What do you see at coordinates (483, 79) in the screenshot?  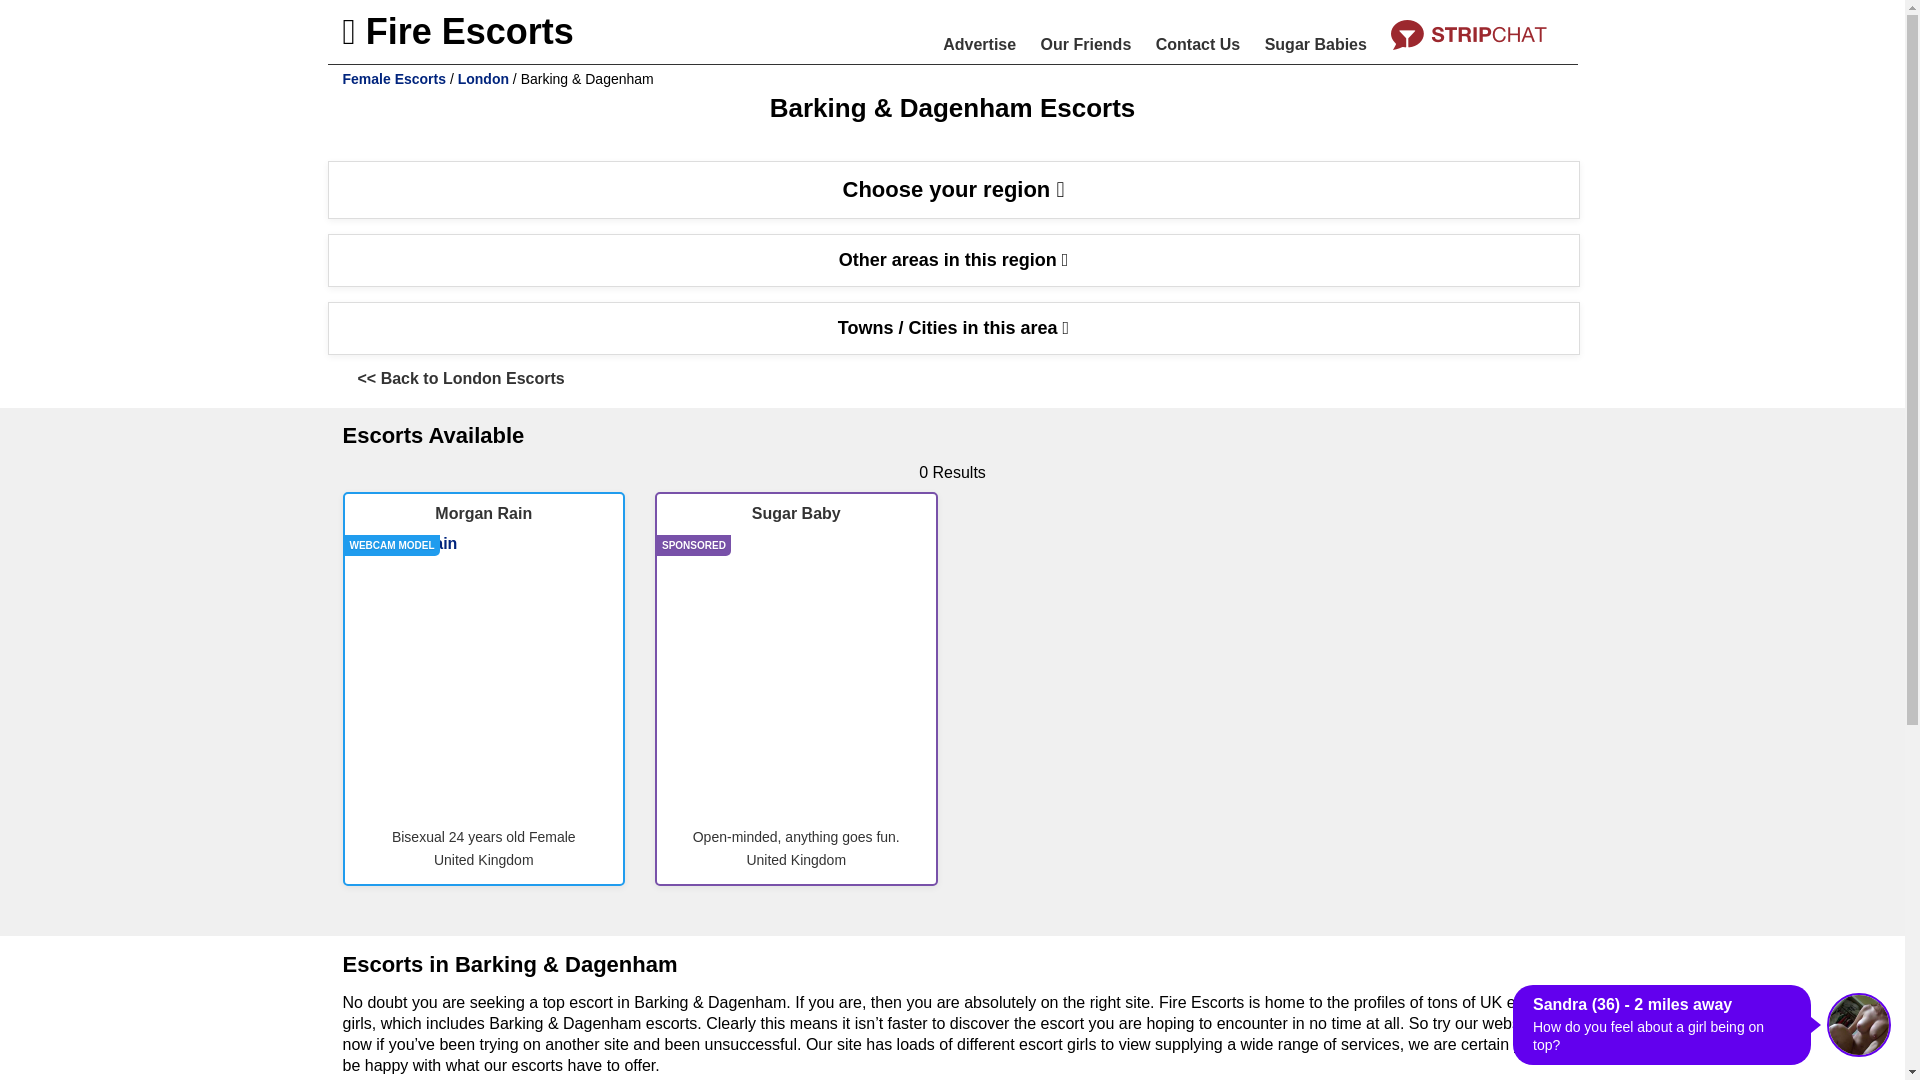 I see `London escorts` at bounding box center [483, 79].